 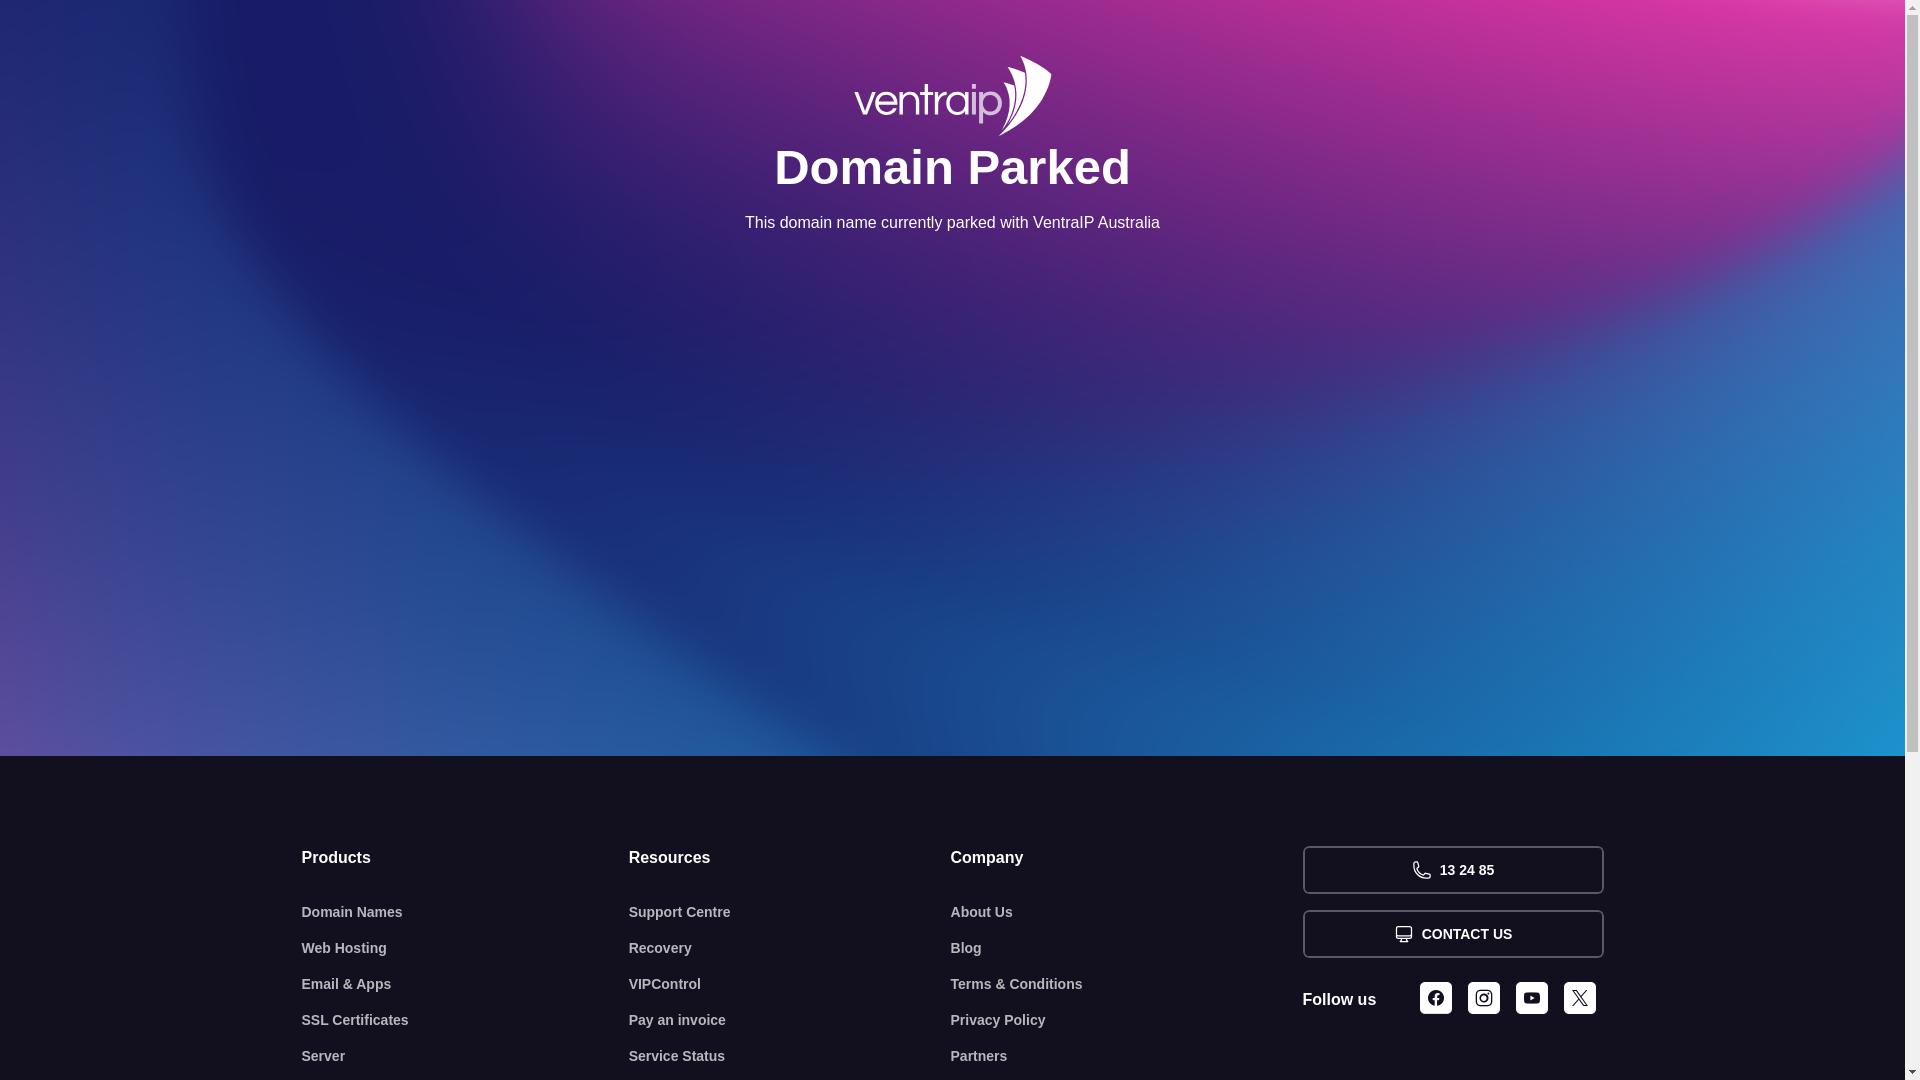 I want to click on Domain Names, so click(x=466, y=912).